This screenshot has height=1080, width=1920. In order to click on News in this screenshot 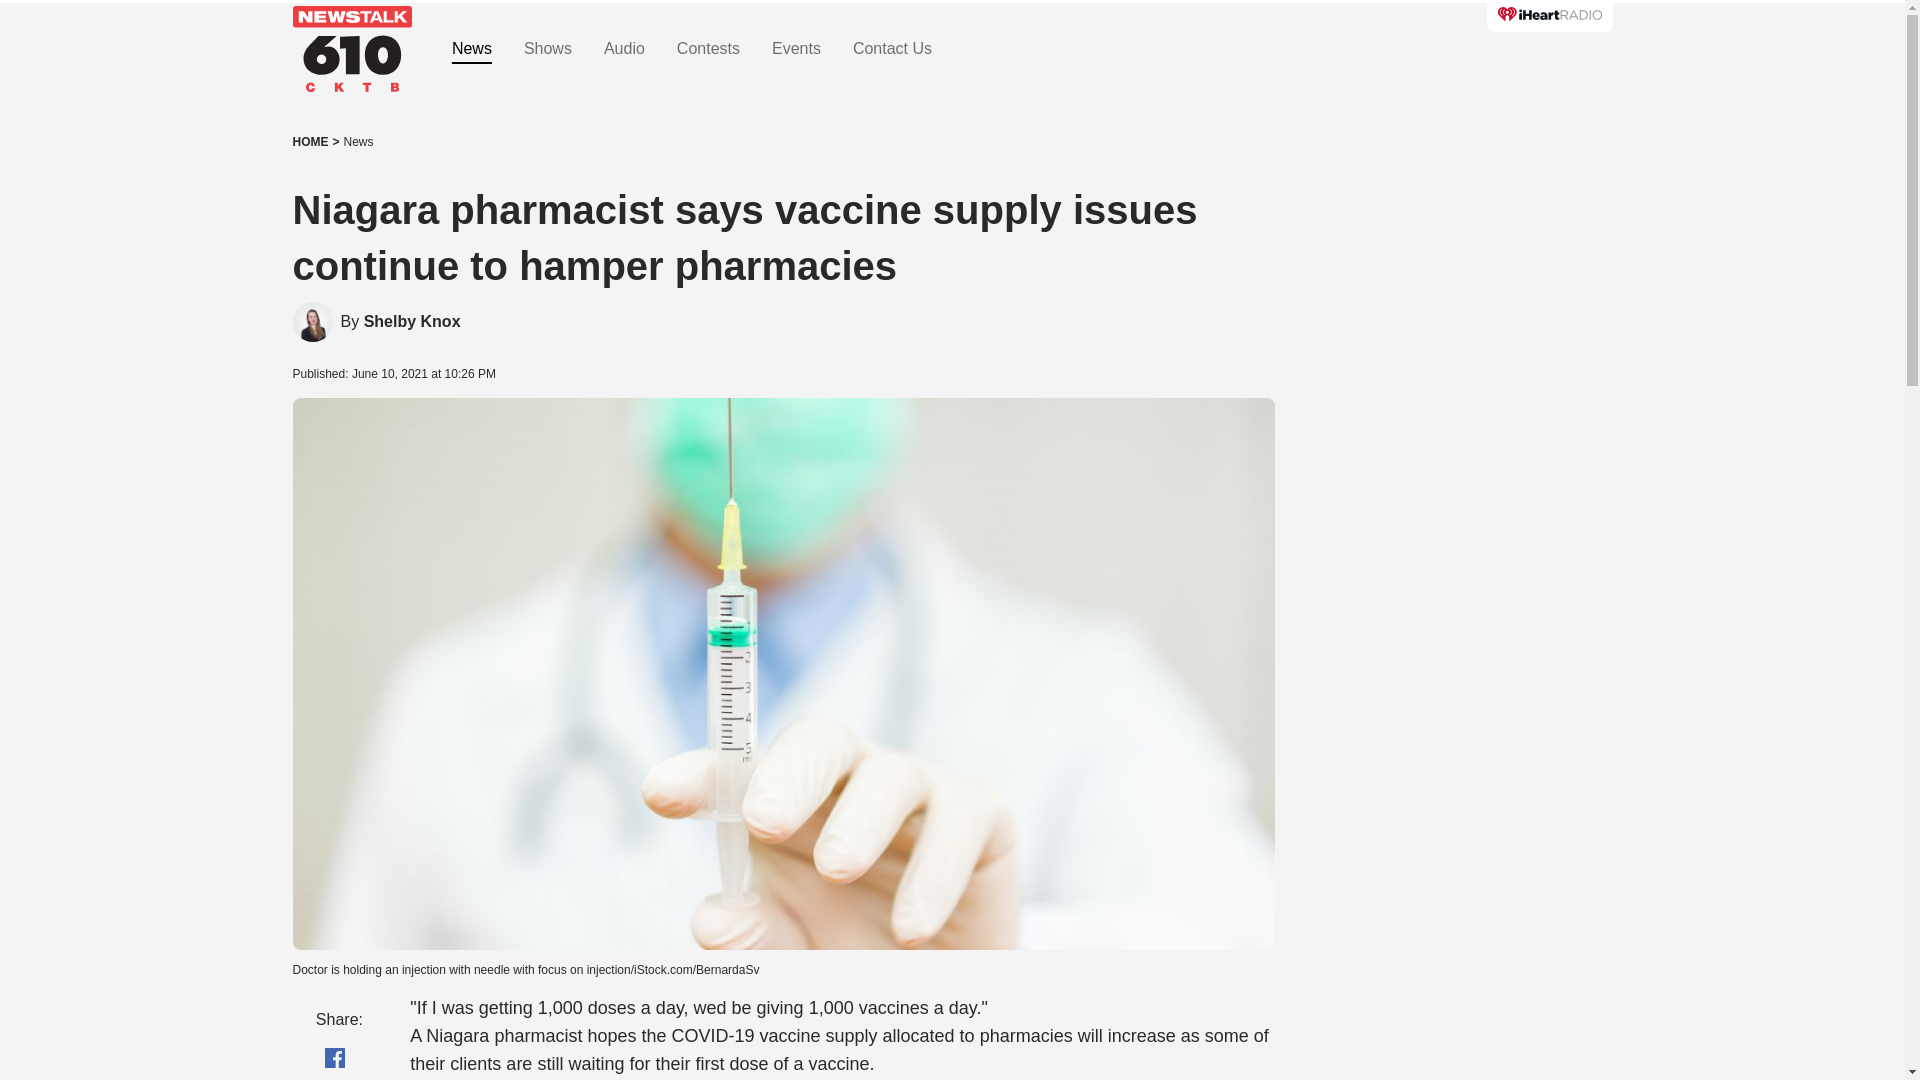, I will do `click(358, 142)`.